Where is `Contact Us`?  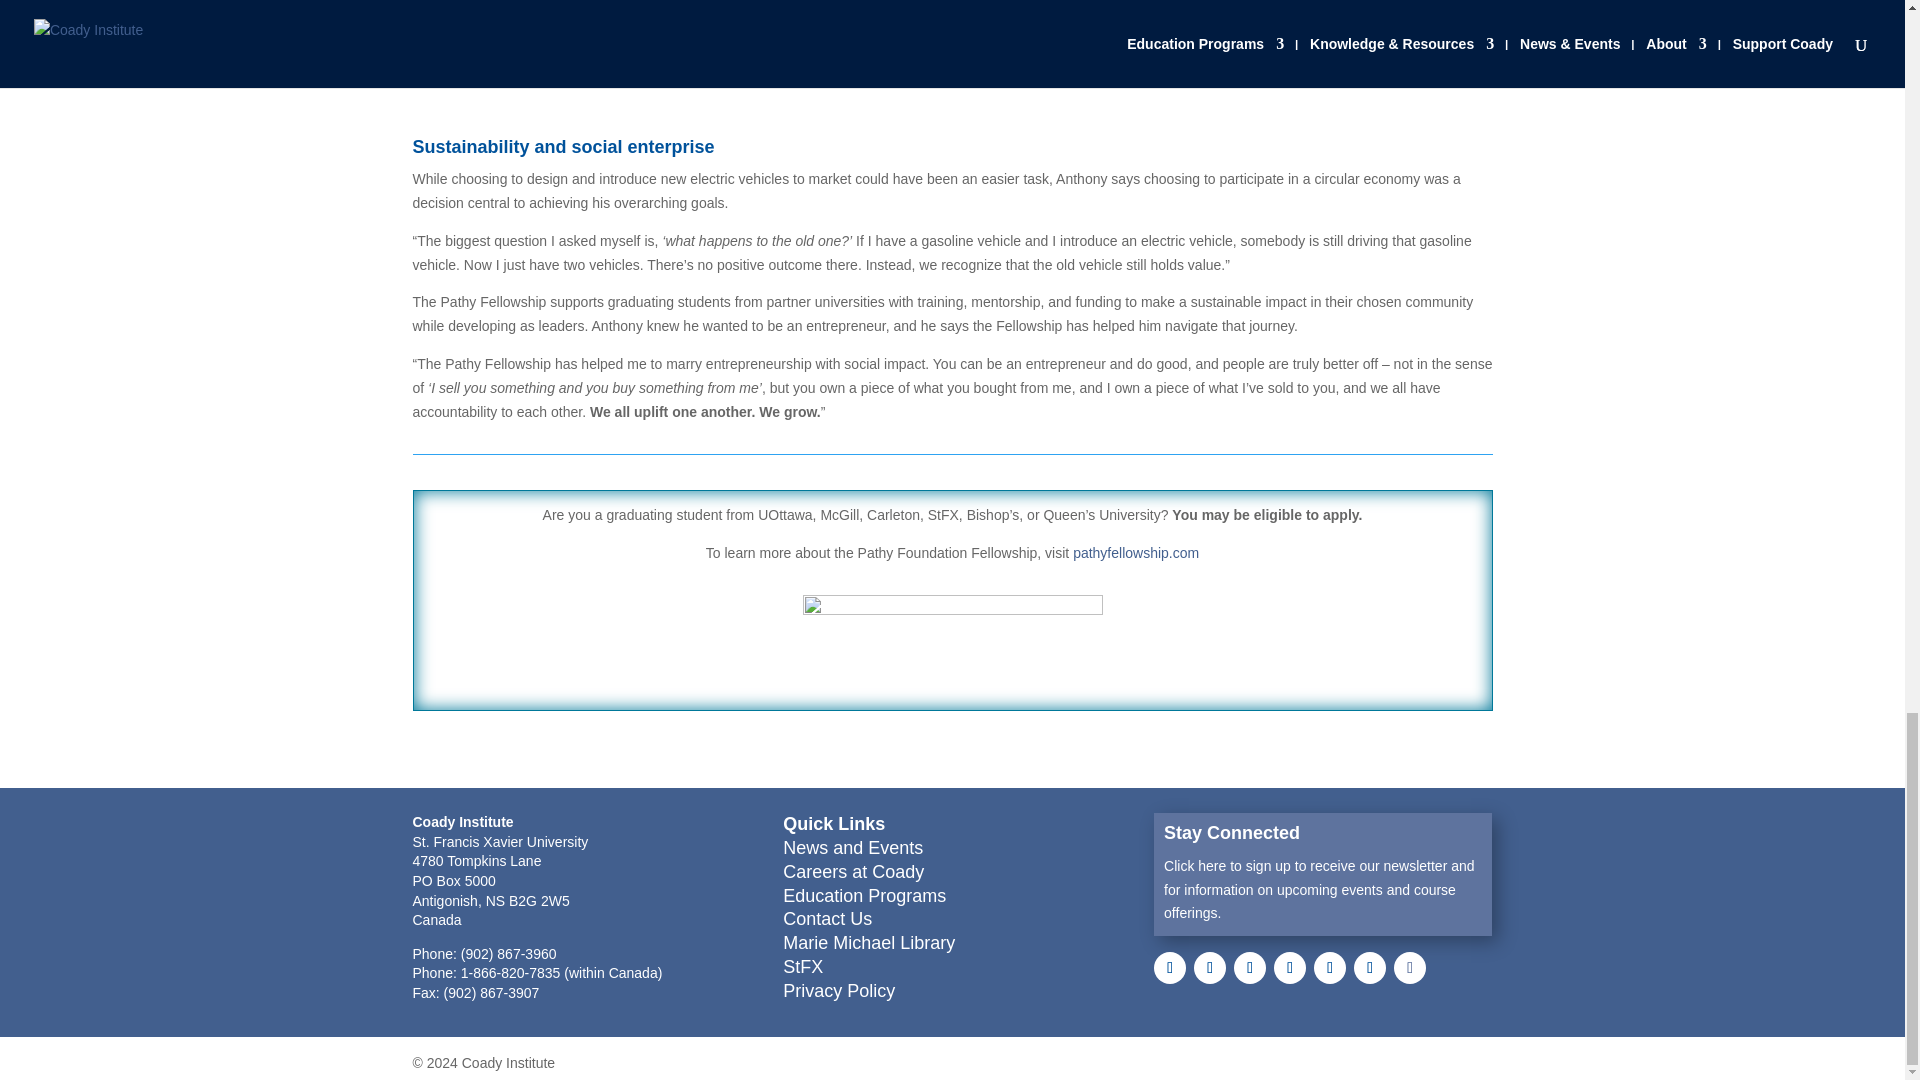 Contact Us is located at coordinates (827, 918).